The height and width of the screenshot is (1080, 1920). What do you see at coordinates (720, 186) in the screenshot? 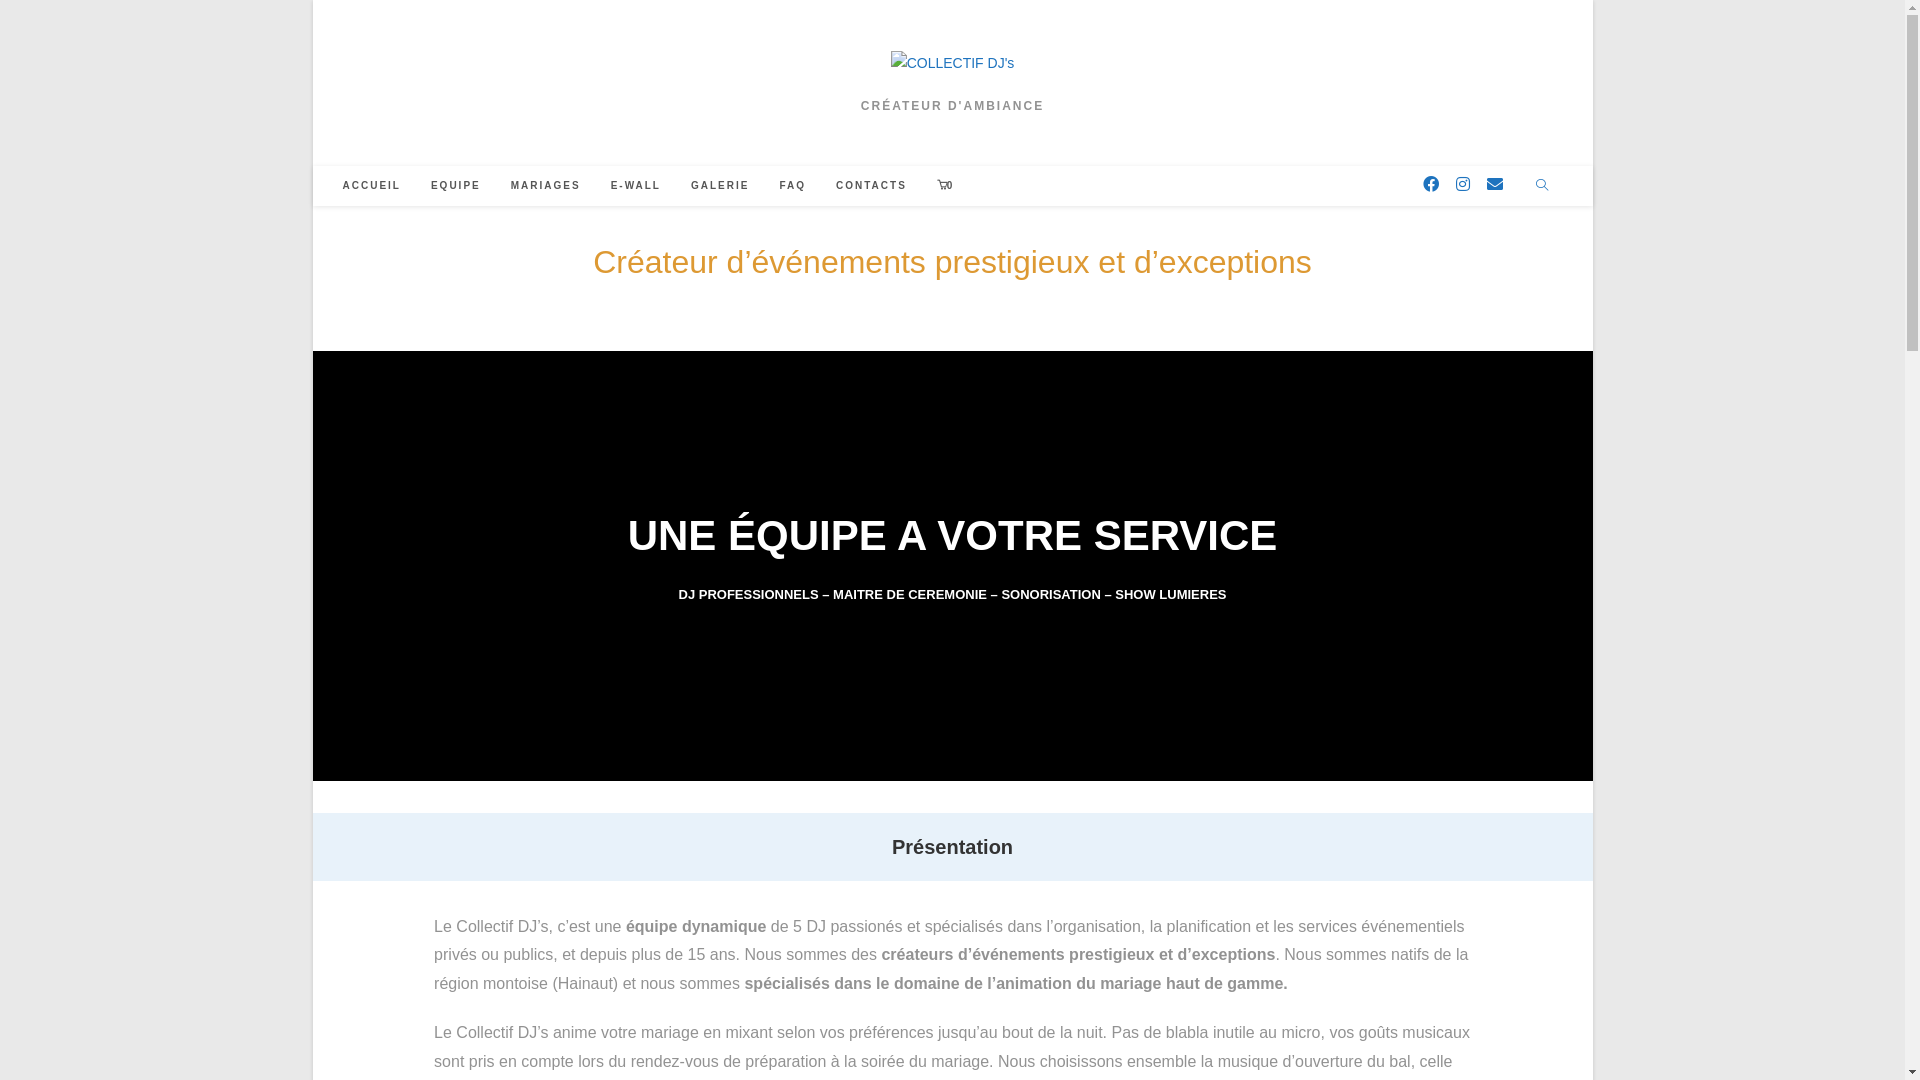
I see `GALERIE` at bounding box center [720, 186].